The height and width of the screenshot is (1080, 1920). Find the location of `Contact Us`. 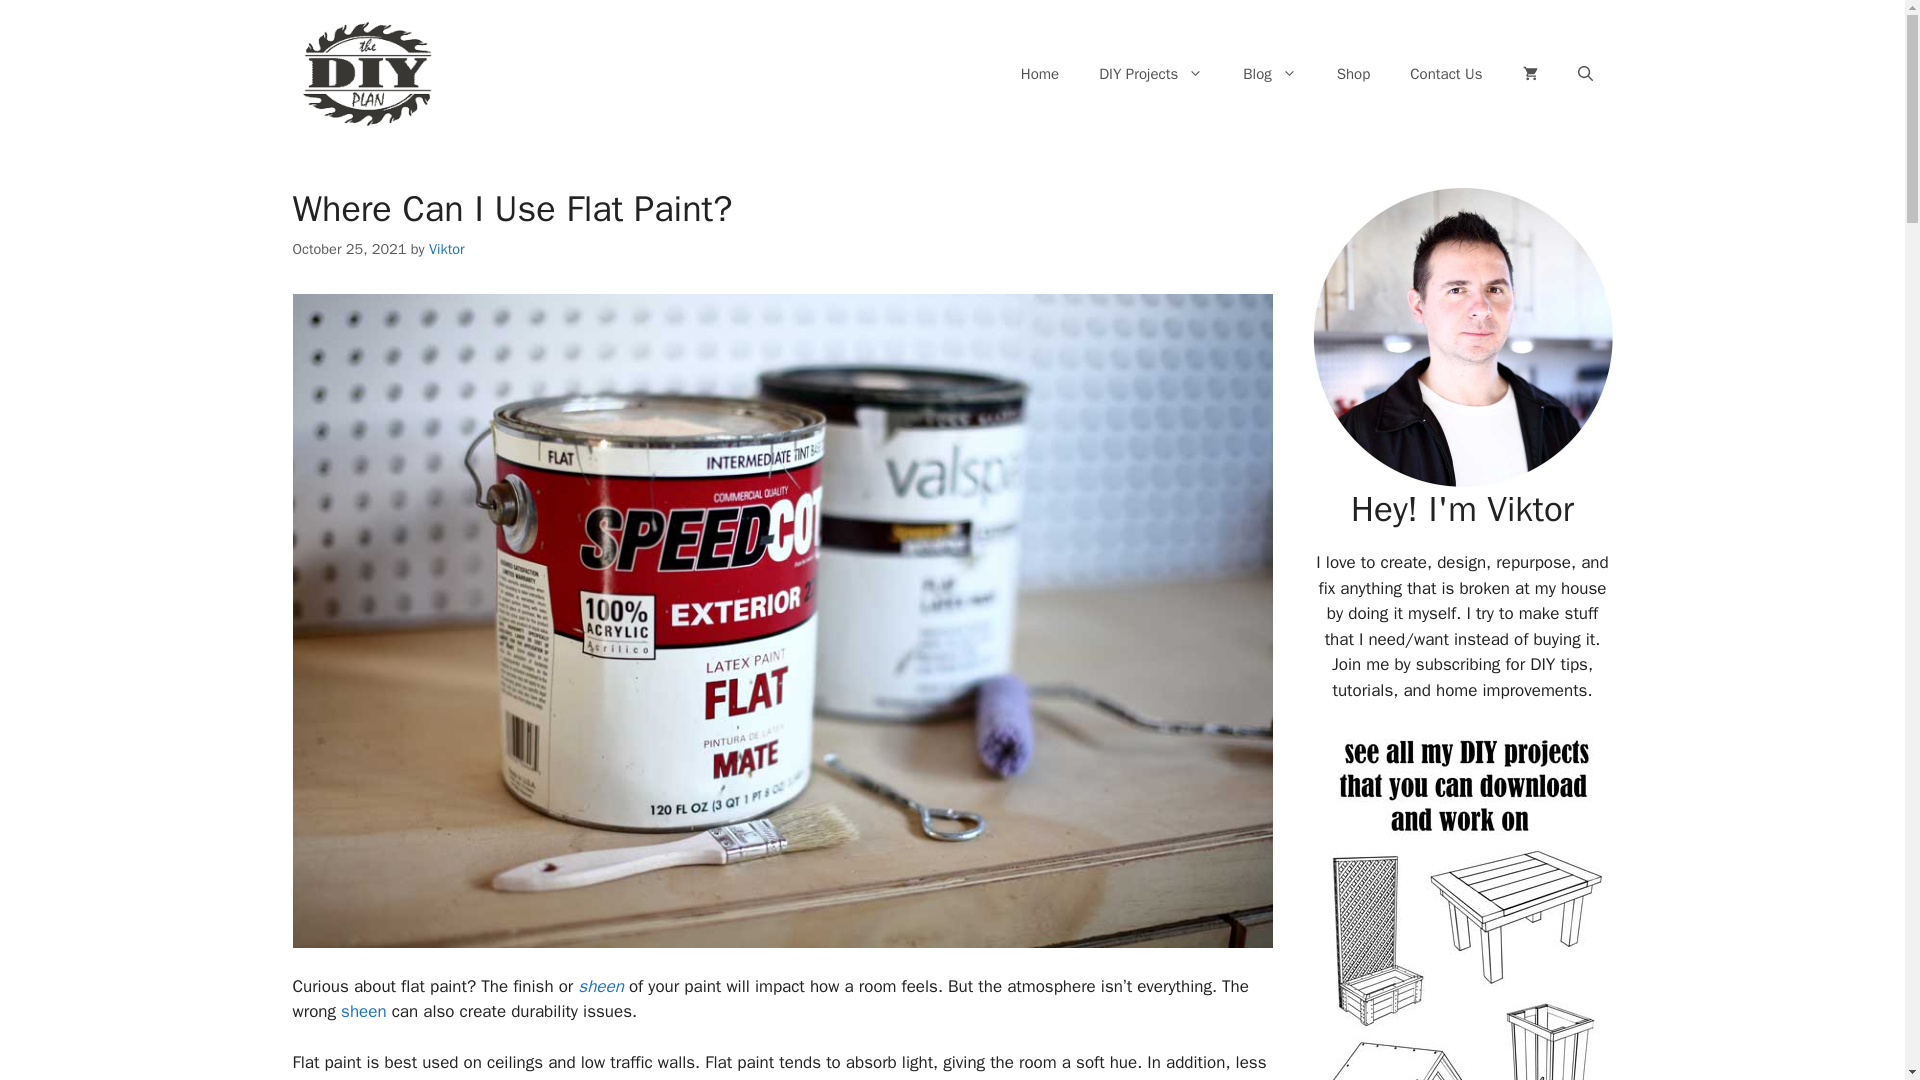

Contact Us is located at coordinates (1446, 74).